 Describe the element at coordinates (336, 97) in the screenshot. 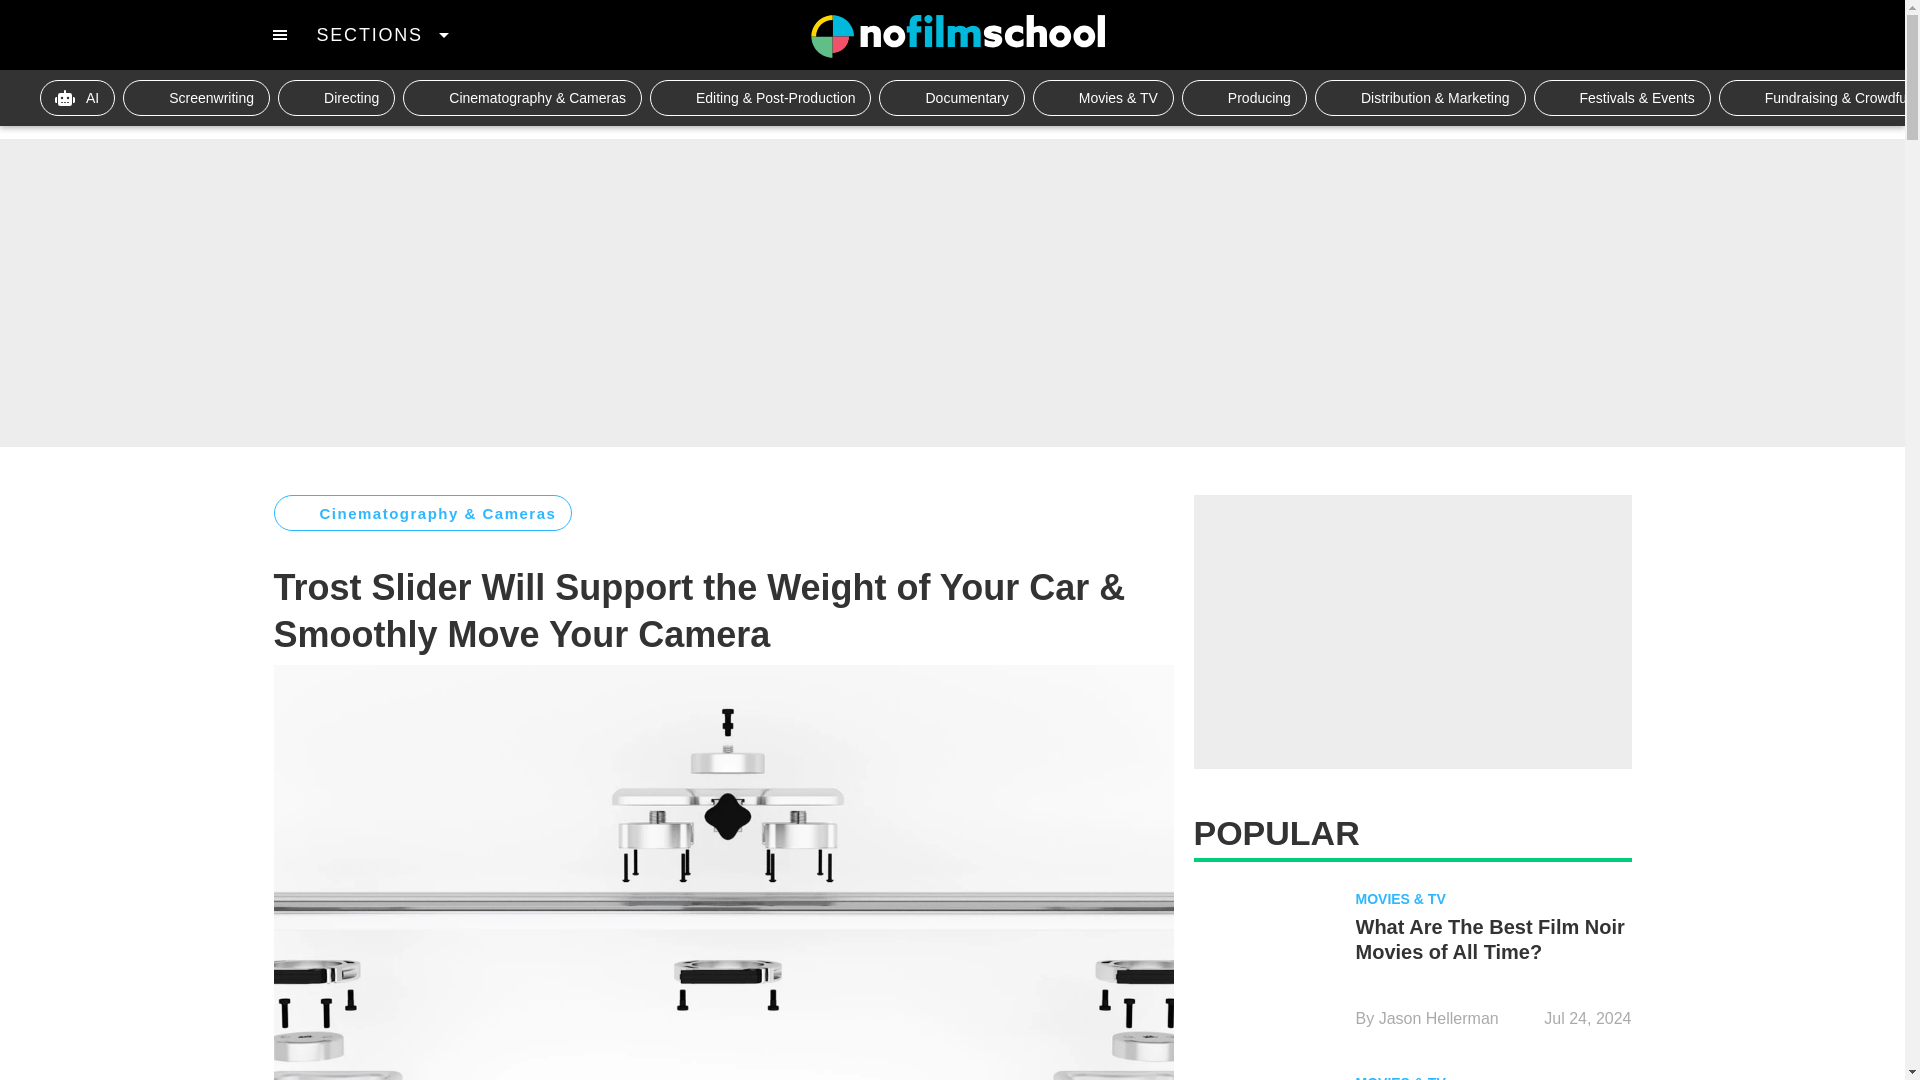

I see `Directing` at that location.